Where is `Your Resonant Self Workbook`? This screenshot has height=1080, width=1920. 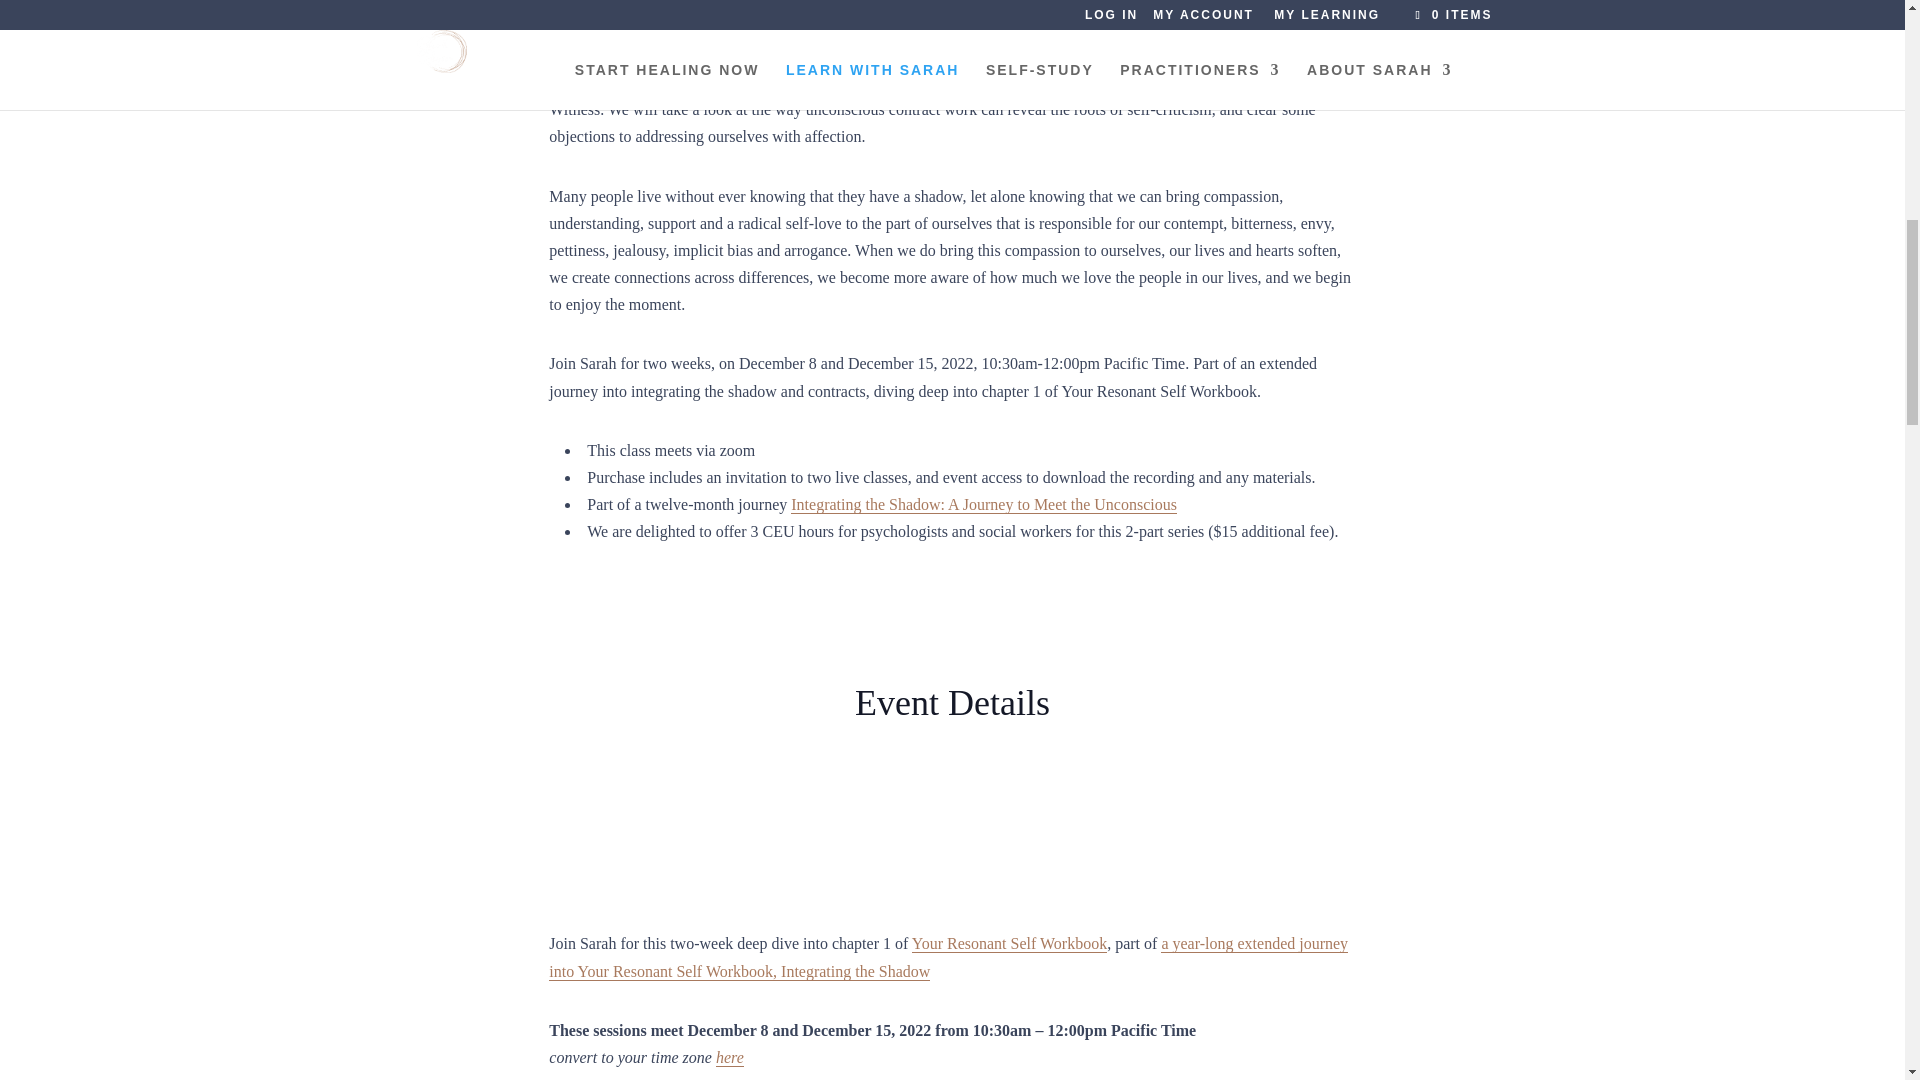 Your Resonant Self Workbook is located at coordinates (1010, 944).